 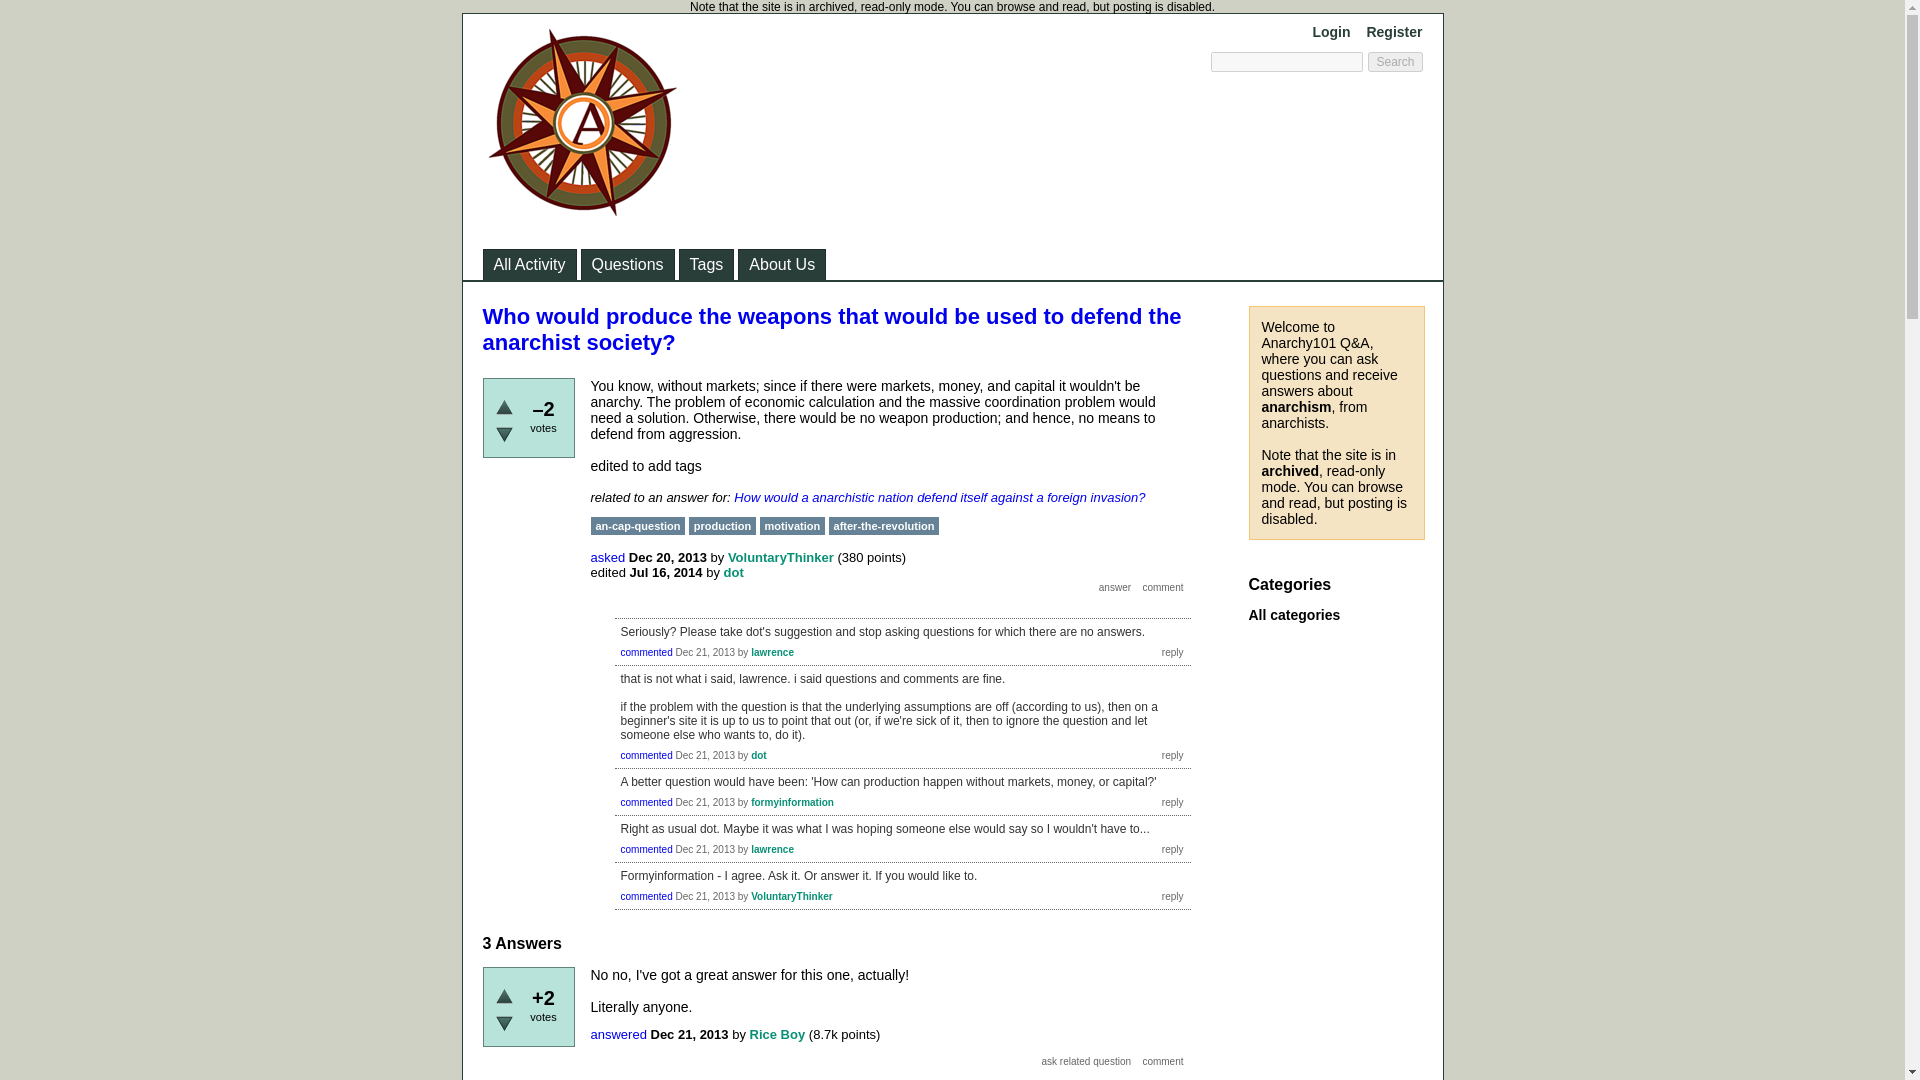 I want to click on commented, so click(x=646, y=849).